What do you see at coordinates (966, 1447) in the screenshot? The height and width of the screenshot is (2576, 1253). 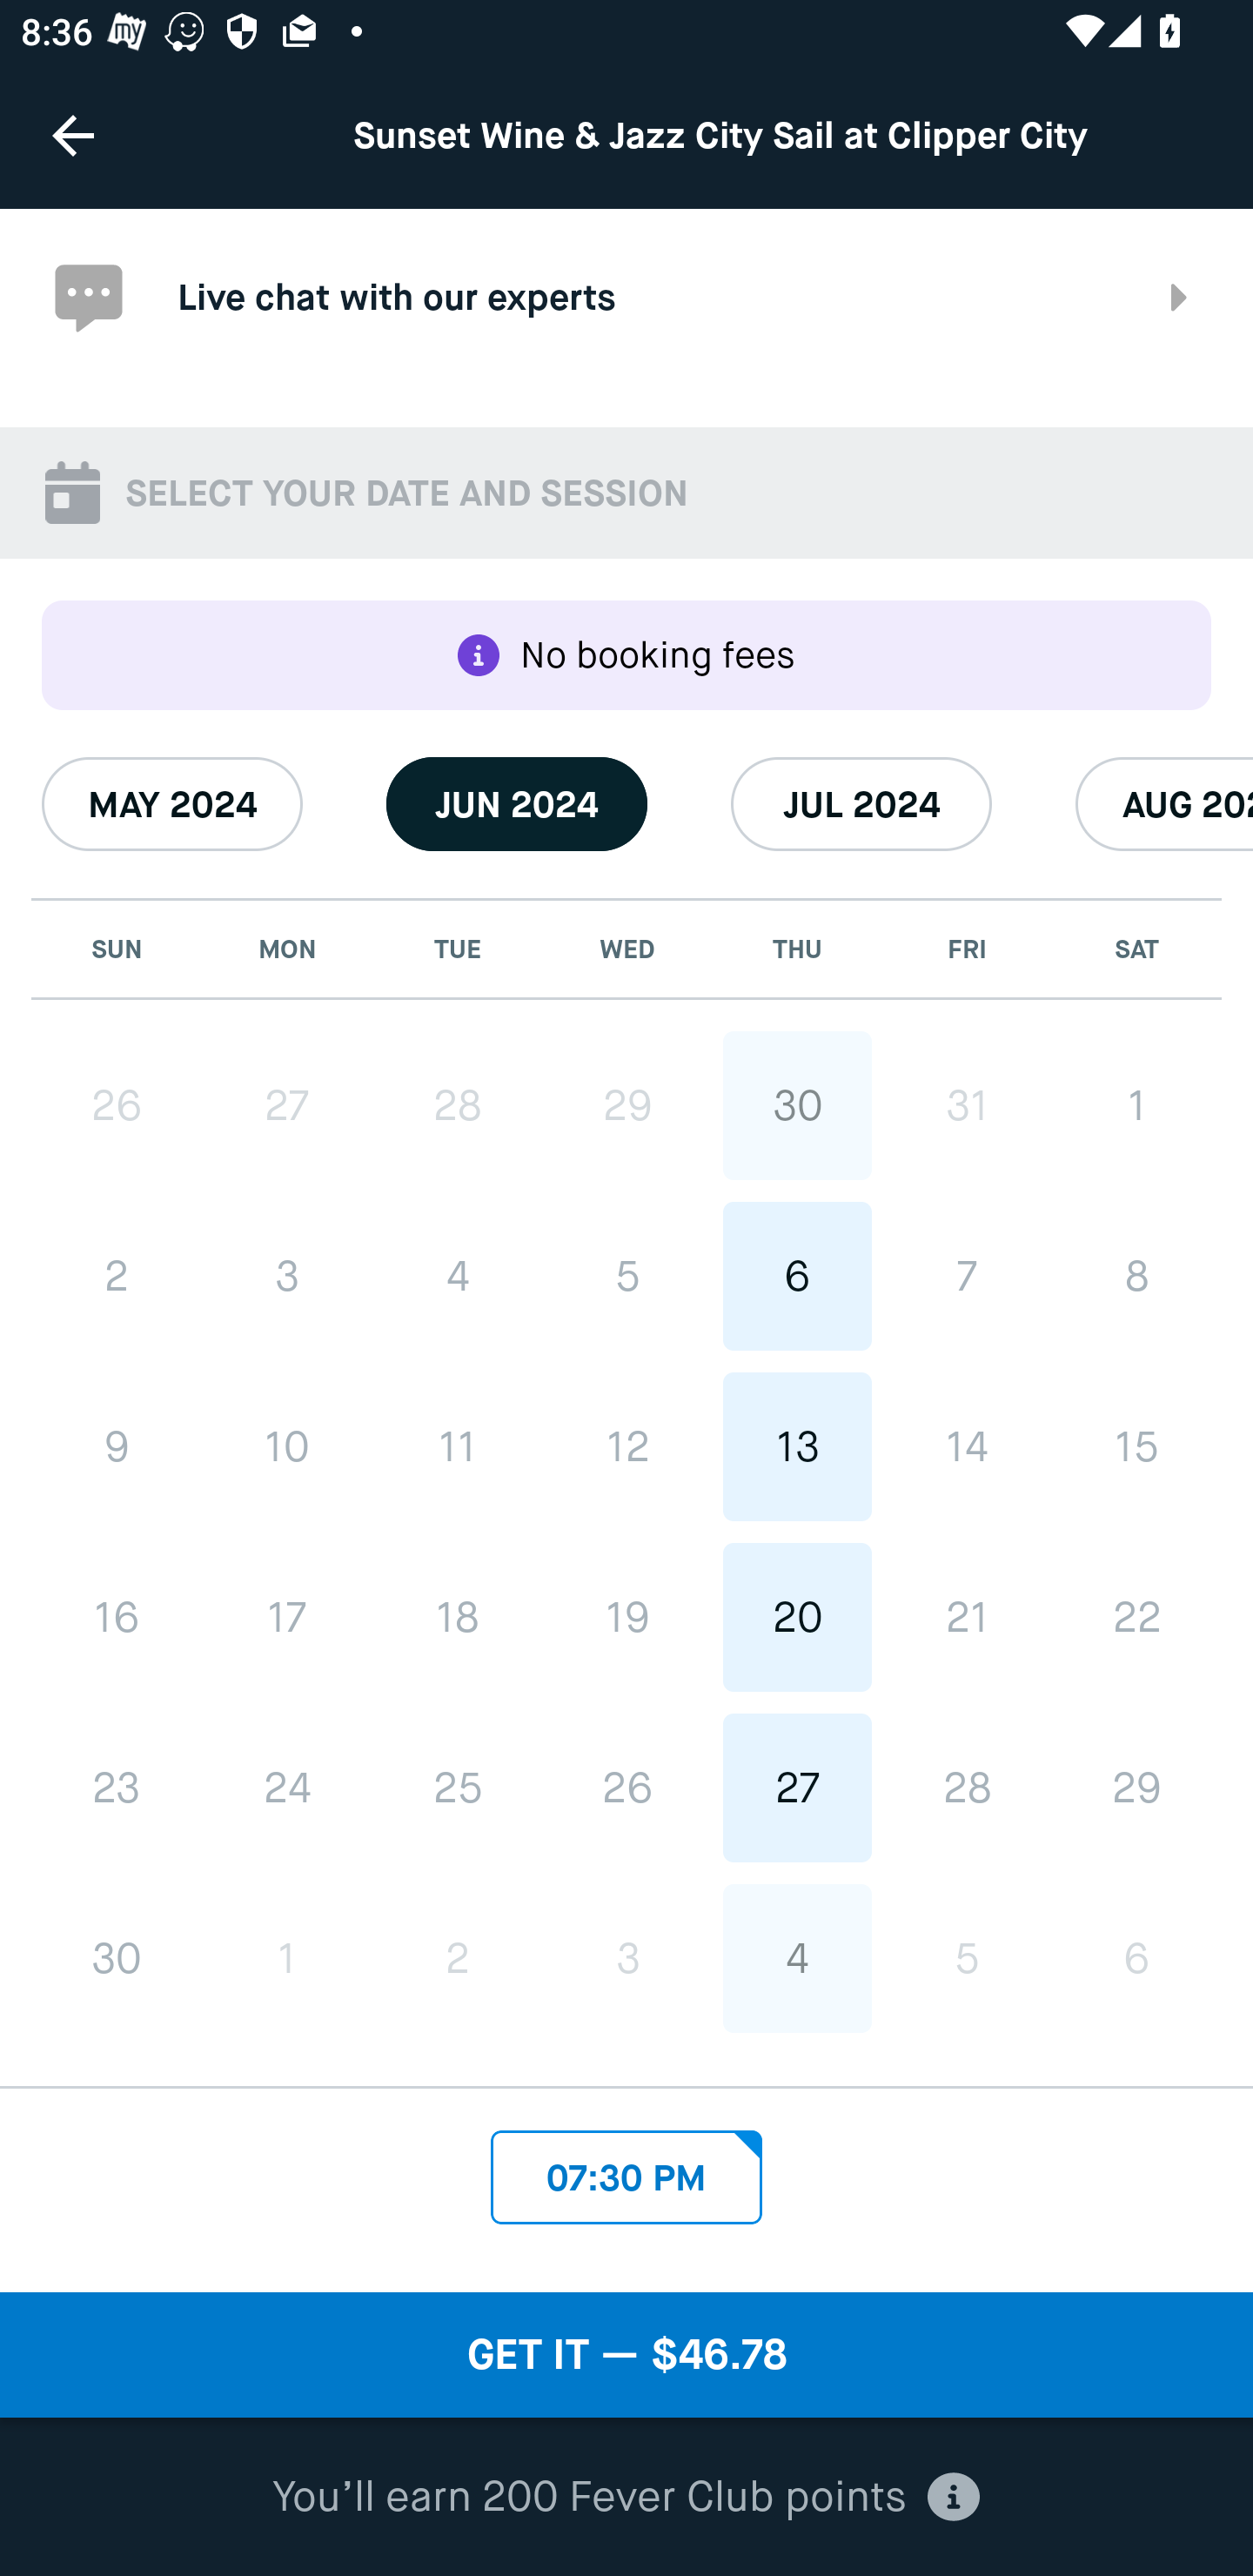 I see `14` at bounding box center [966, 1447].